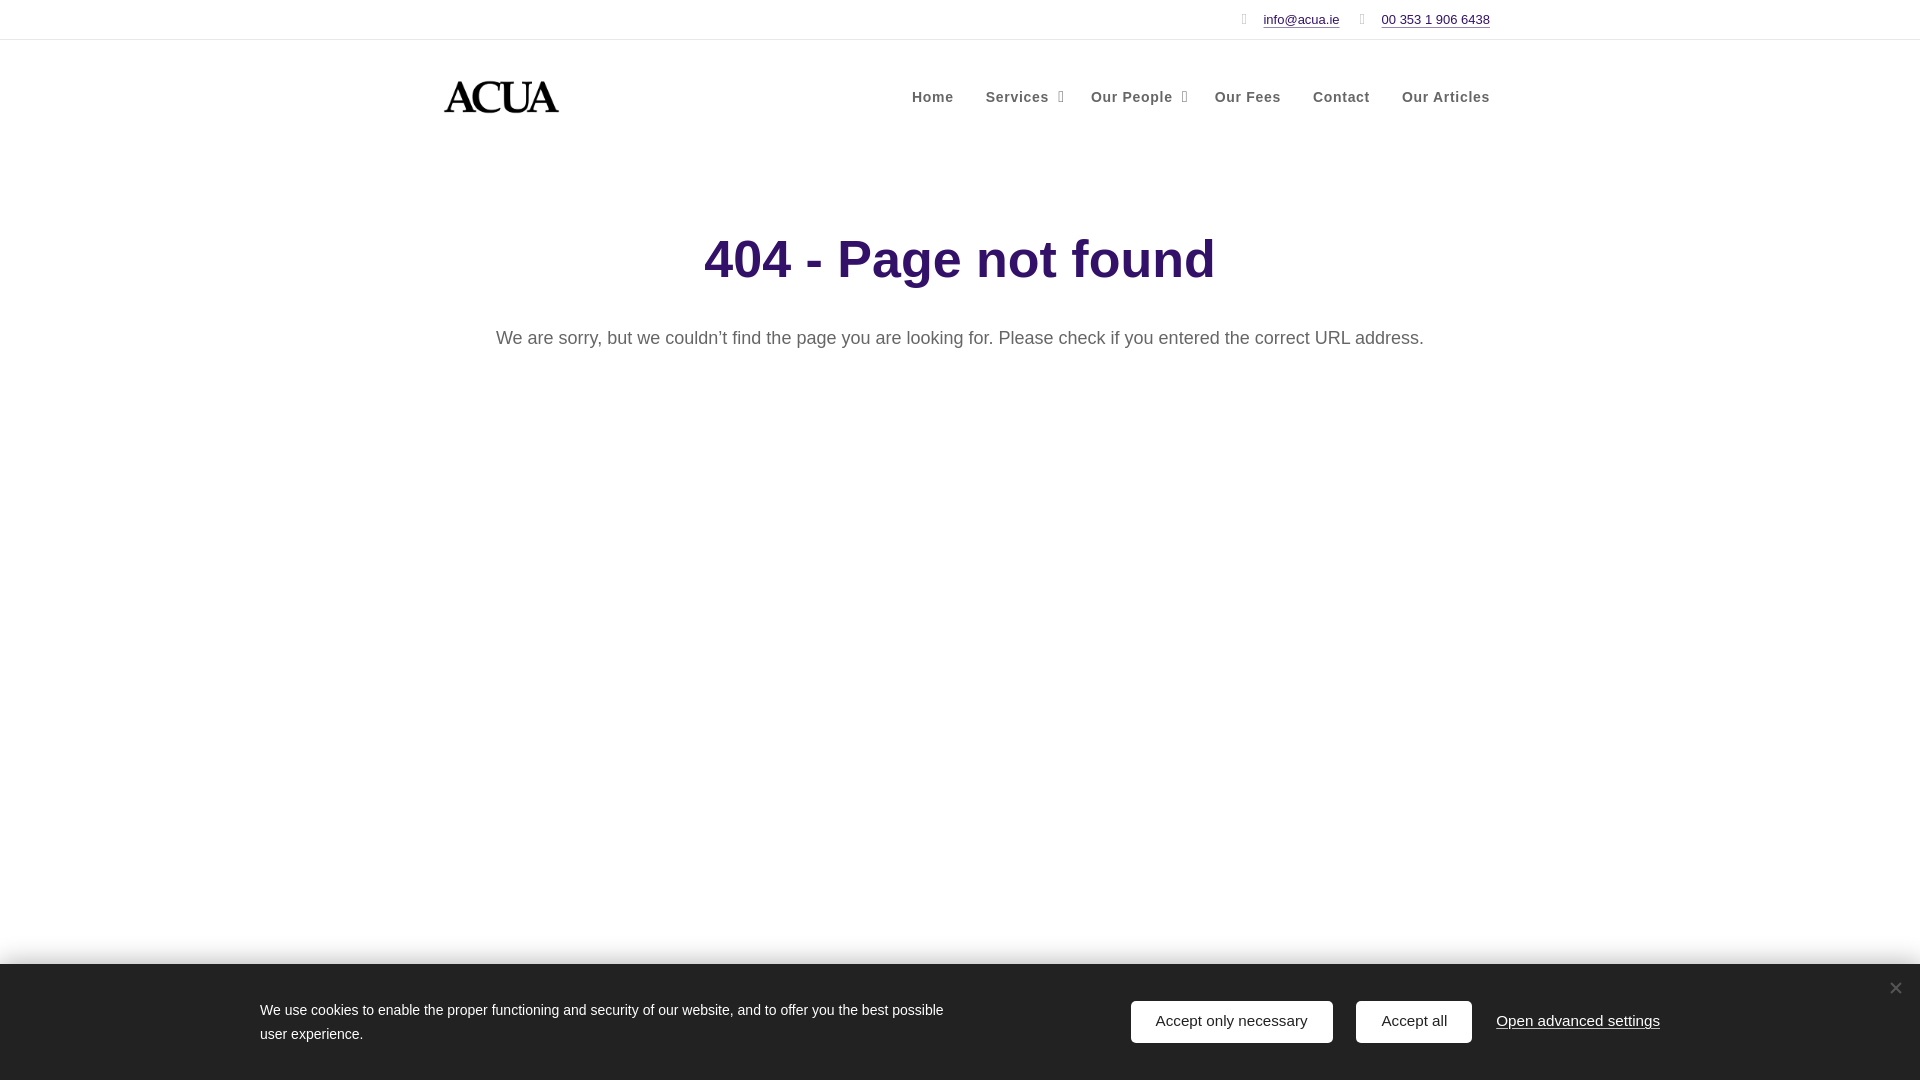 Image resolution: width=1920 pixels, height=1080 pixels. I want to click on Our Fees, so click(1248, 97).